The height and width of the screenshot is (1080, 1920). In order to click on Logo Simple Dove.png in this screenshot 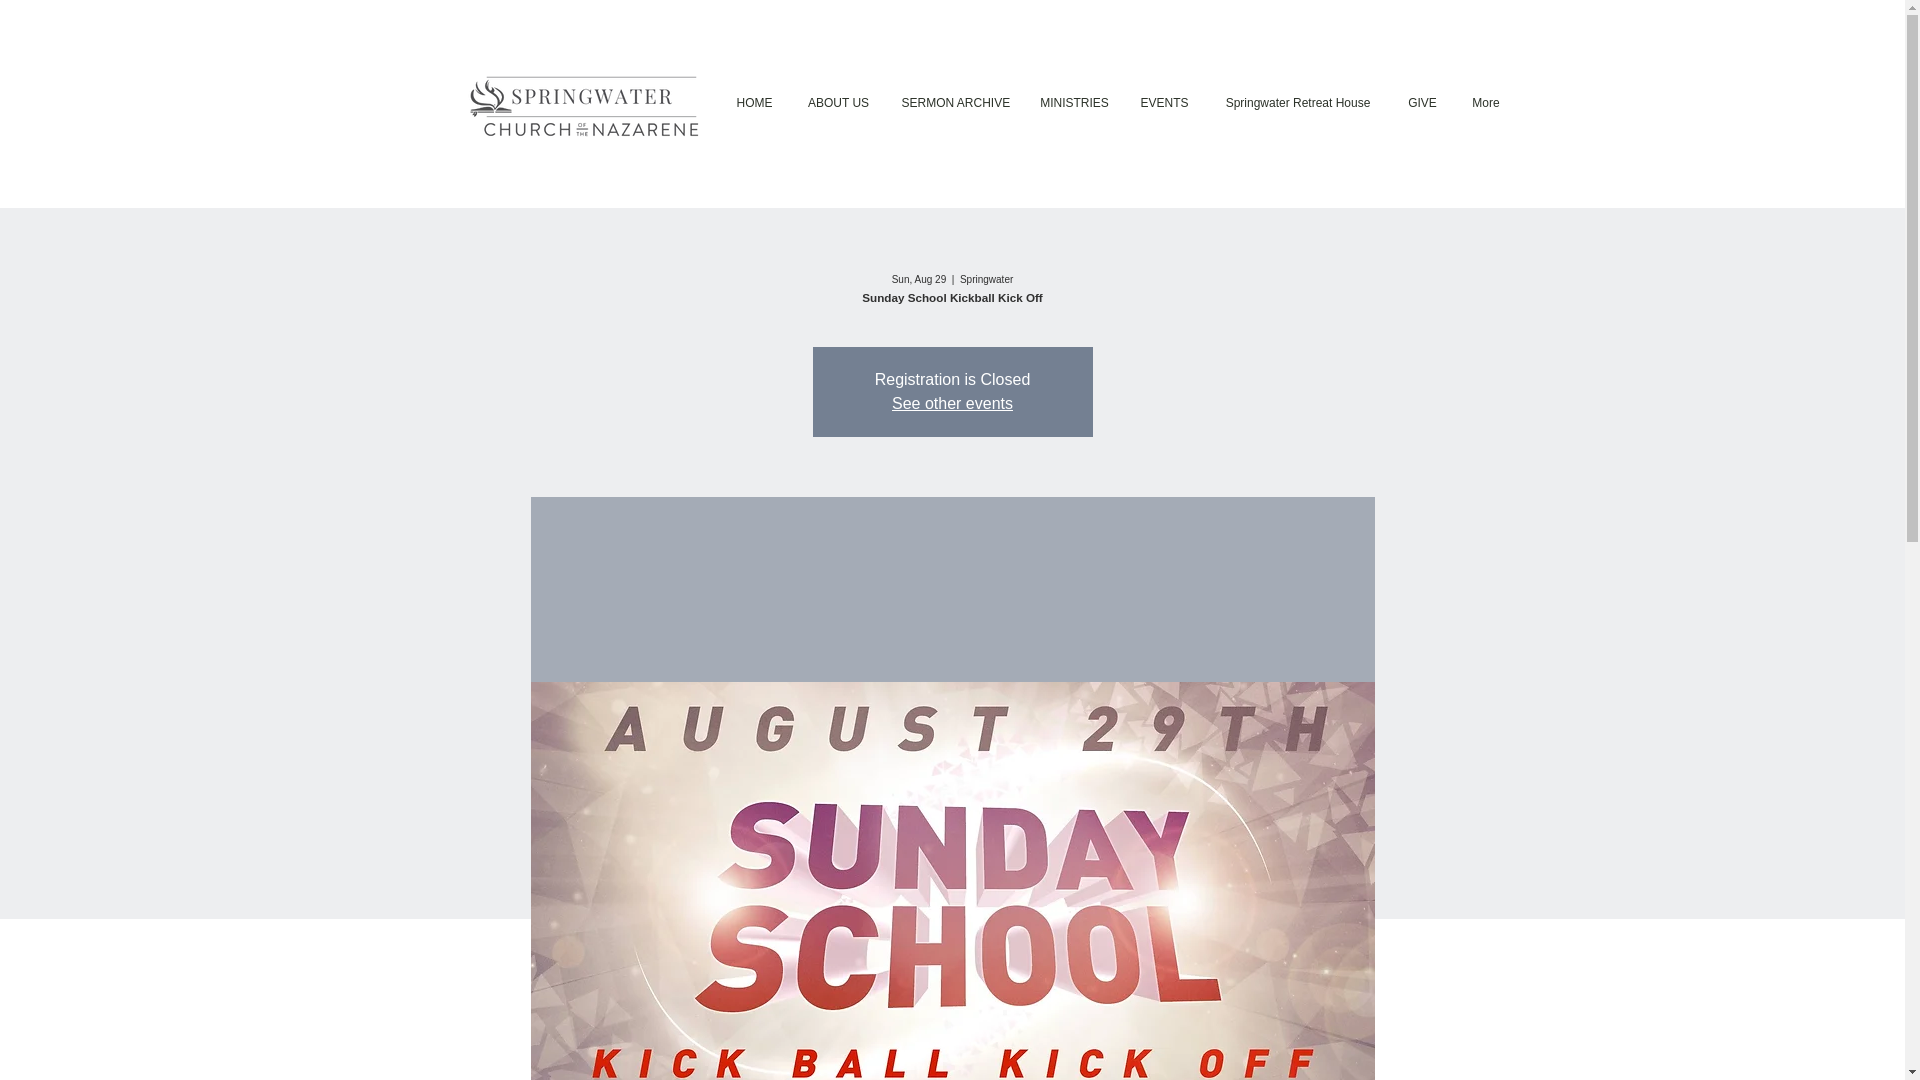, I will do `click(590, 104)`.